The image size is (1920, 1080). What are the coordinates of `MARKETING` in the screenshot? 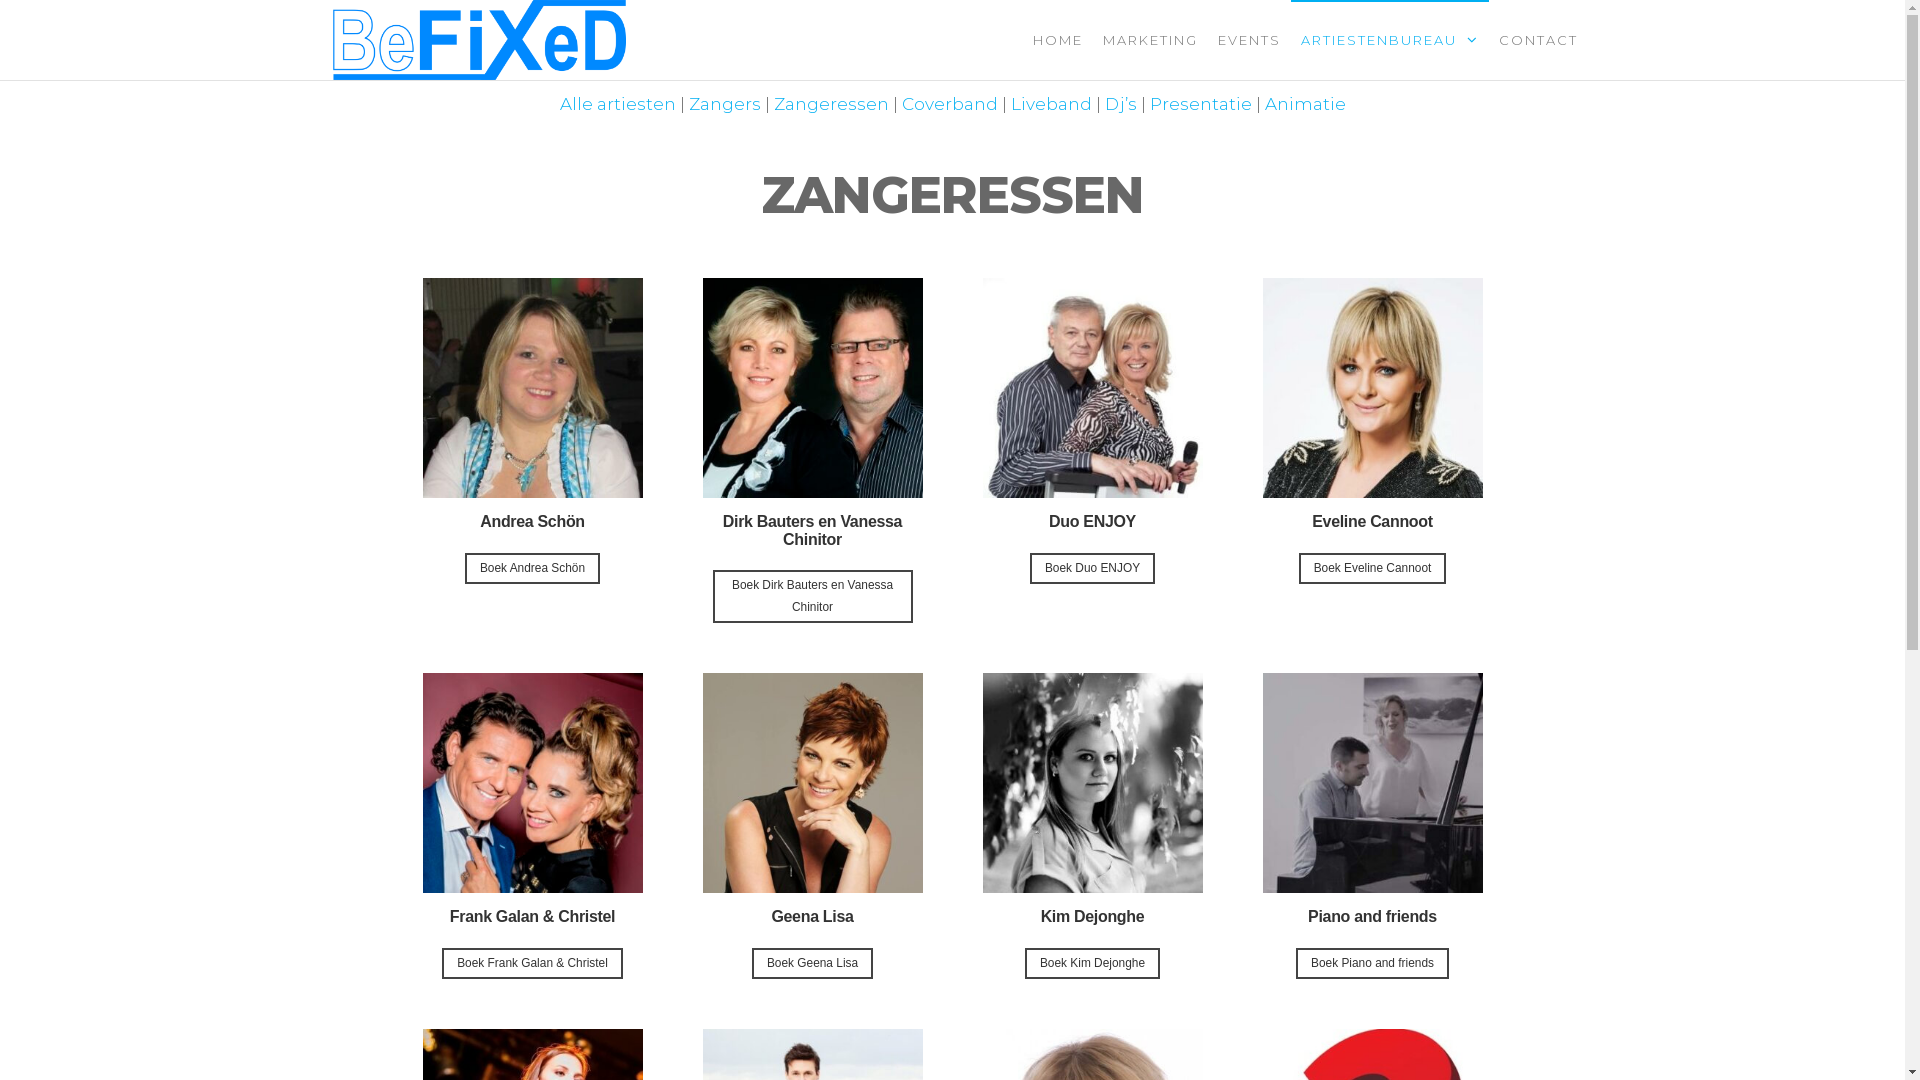 It's located at (1150, 40).